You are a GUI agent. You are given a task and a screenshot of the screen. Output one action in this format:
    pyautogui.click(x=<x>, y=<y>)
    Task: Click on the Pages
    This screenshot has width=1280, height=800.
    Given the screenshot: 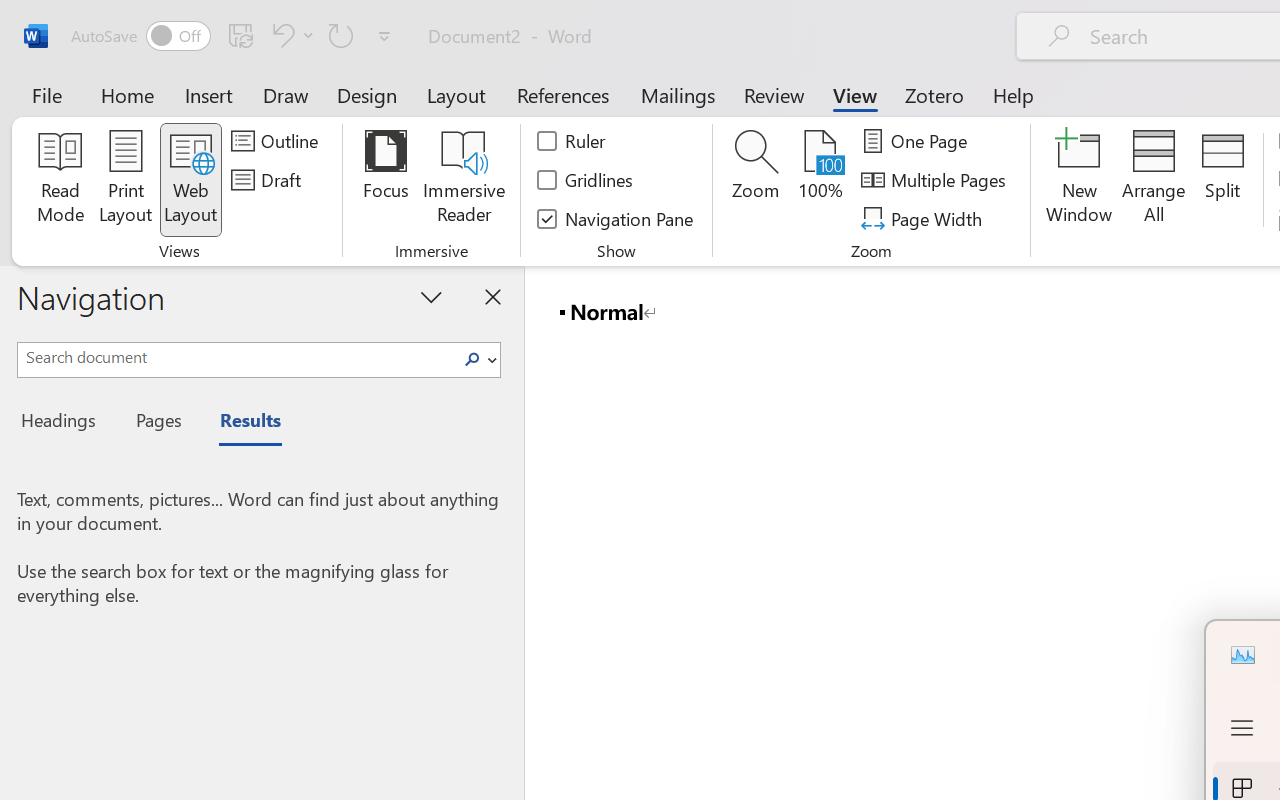 What is the action you would take?
    pyautogui.click(x=156, y=423)
    